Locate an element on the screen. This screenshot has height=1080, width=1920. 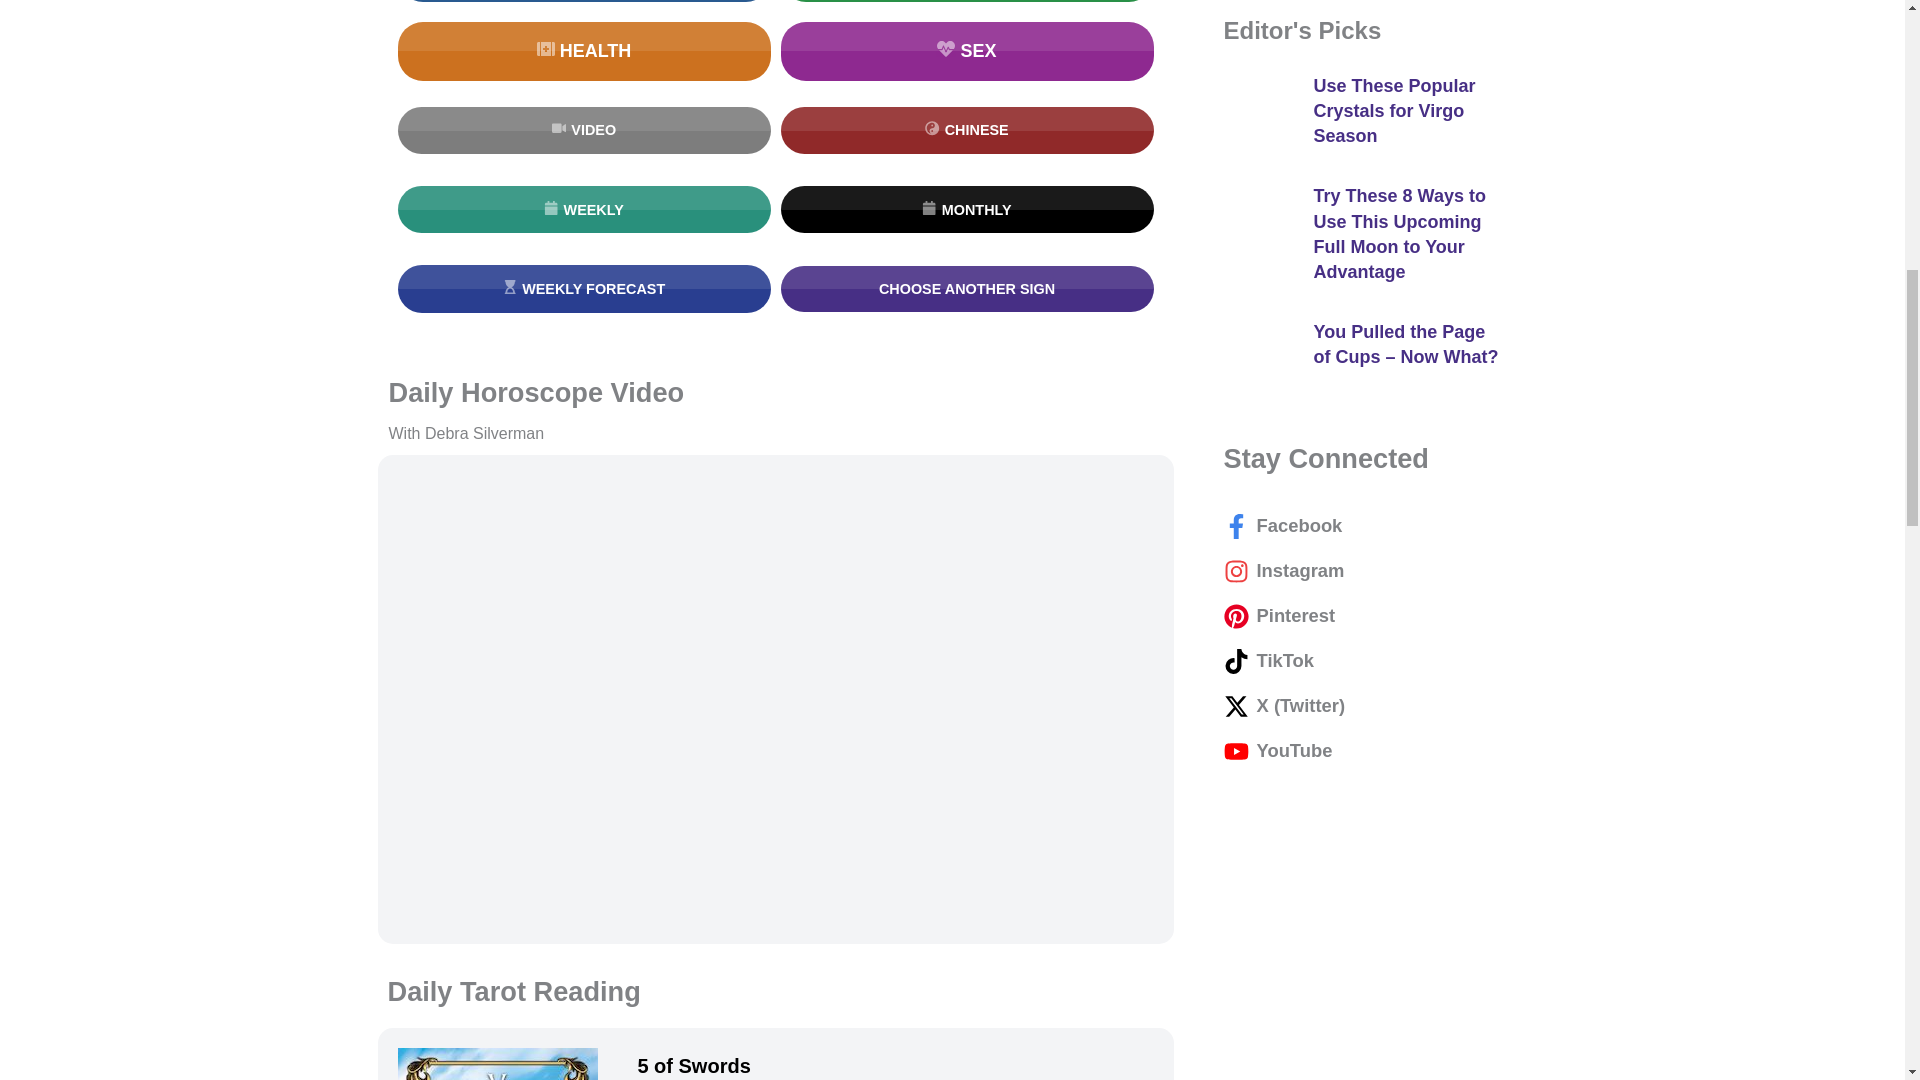
YouTube is located at coordinates (1236, 750).